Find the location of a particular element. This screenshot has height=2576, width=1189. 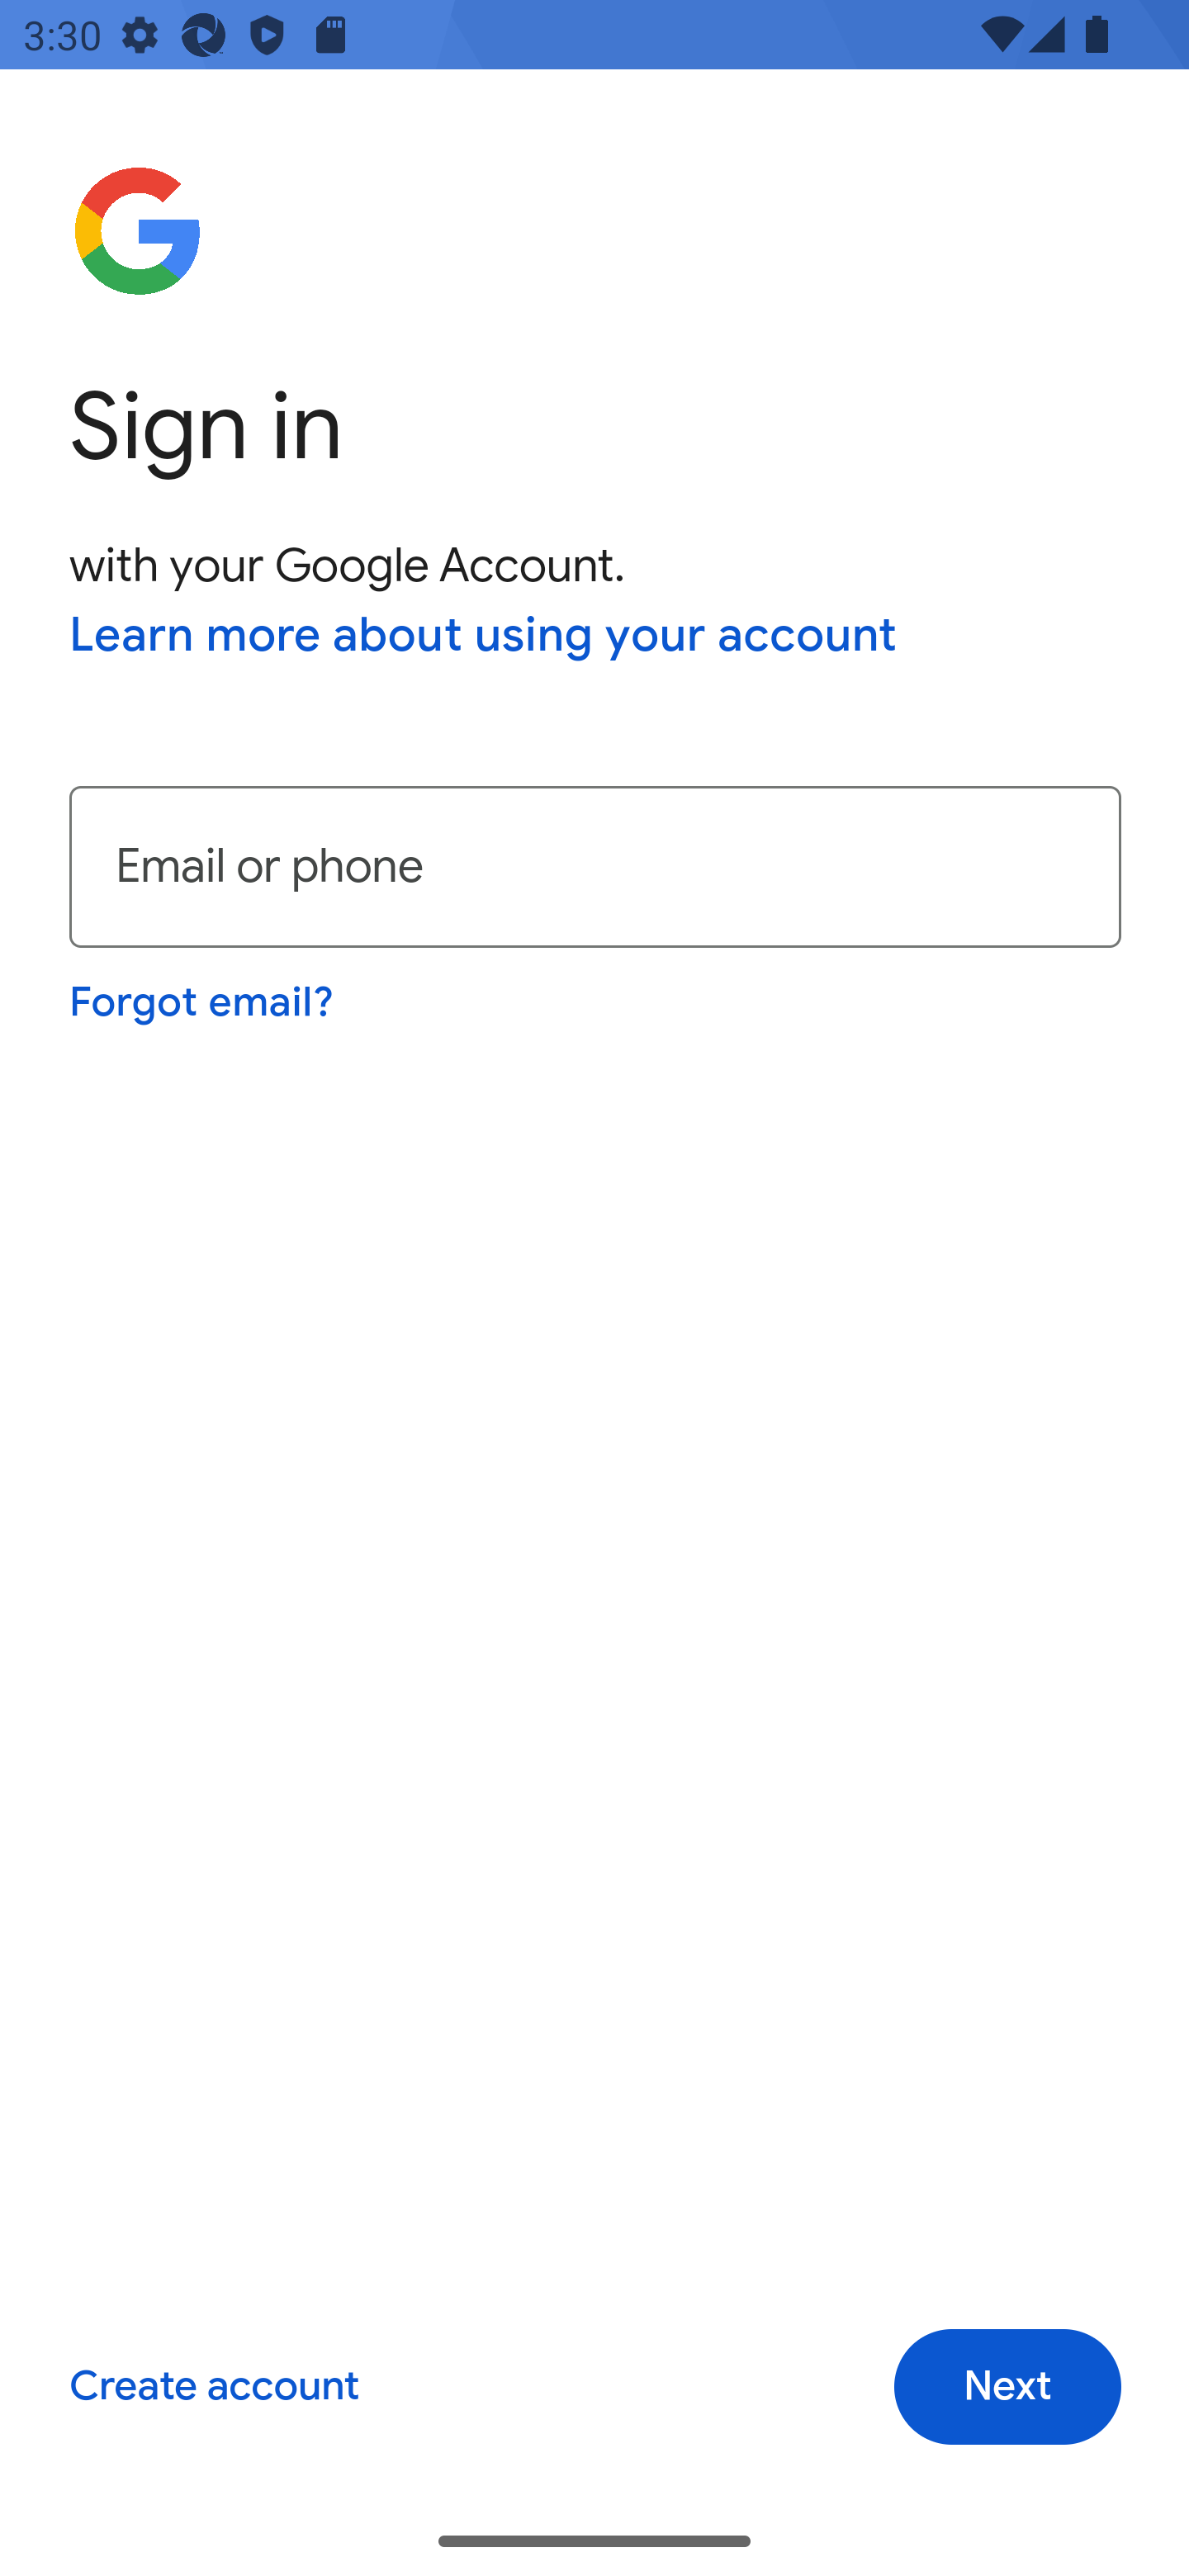

Learn more about using your account is located at coordinates (484, 637).